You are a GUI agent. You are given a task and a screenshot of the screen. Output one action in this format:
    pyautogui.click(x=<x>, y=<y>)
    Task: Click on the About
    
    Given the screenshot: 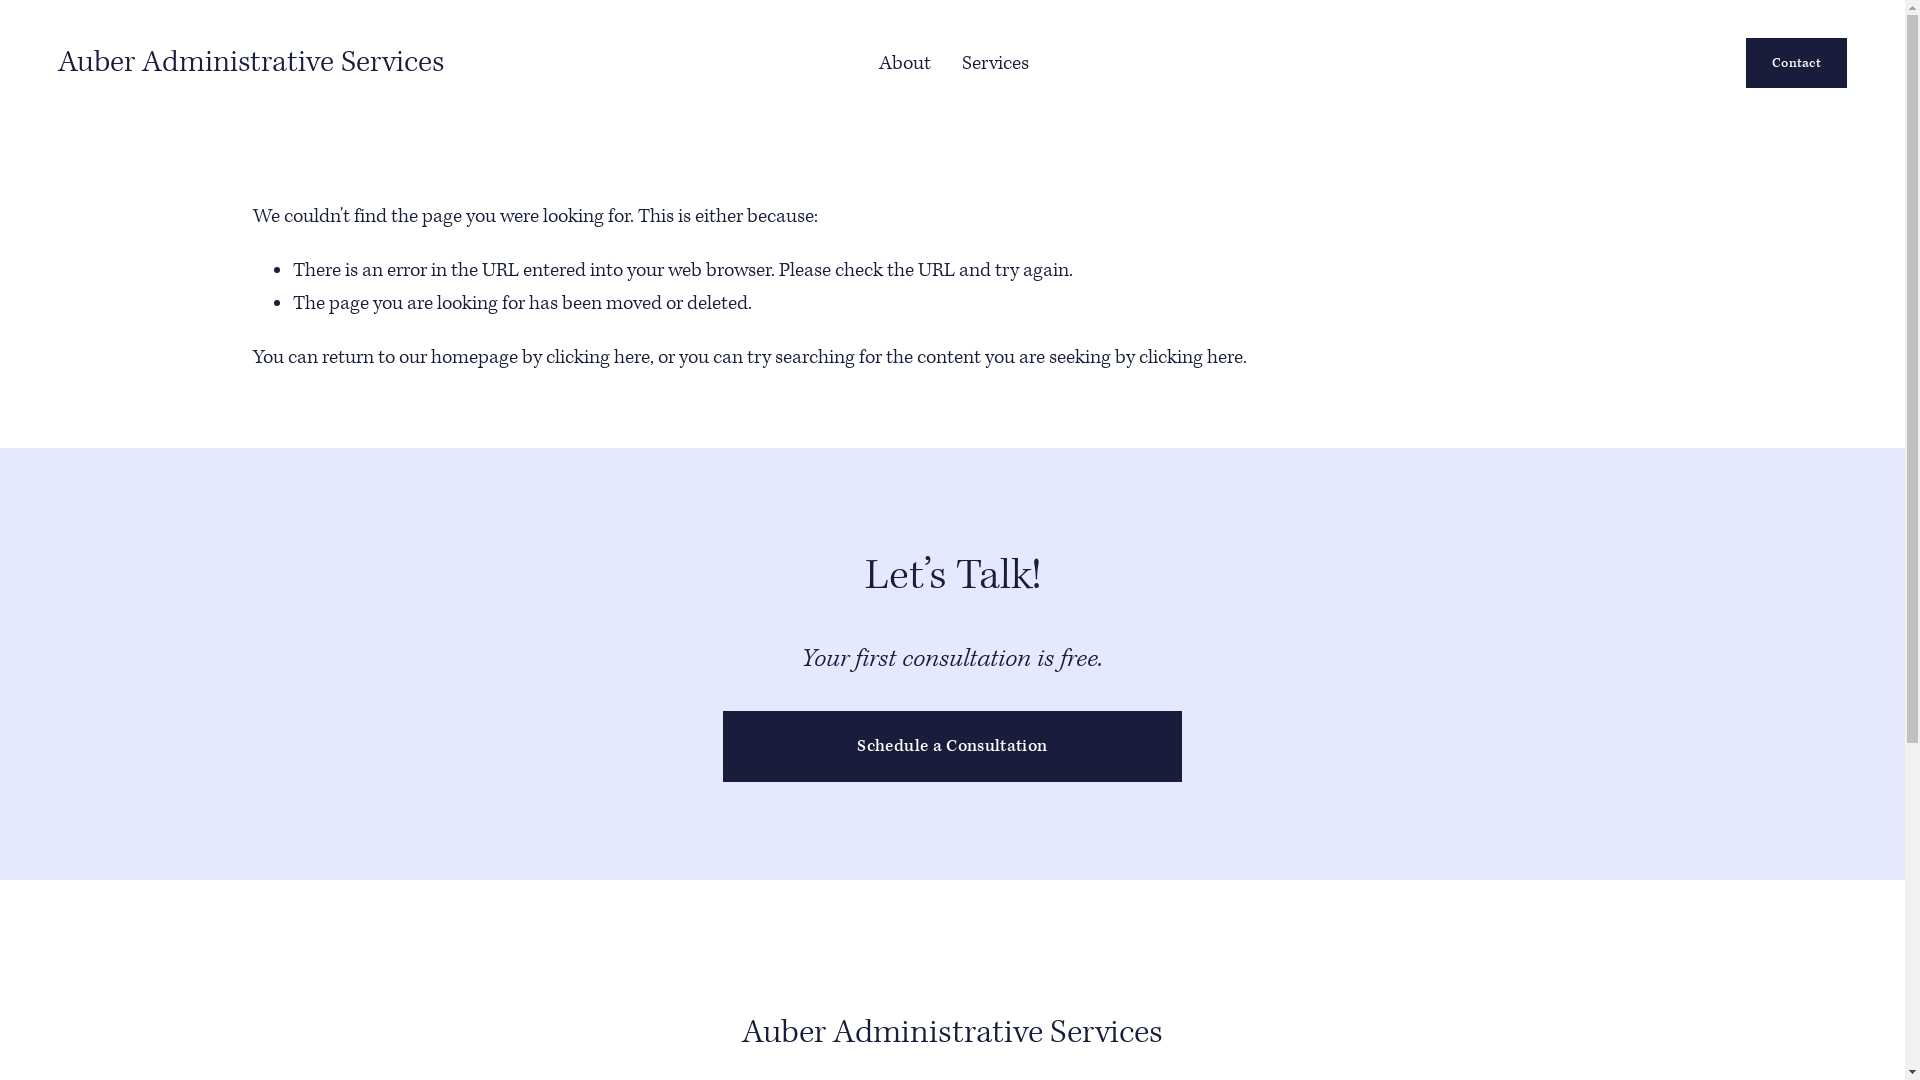 What is the action you would take?
    pyautogui.click(x=905, y=62)
    